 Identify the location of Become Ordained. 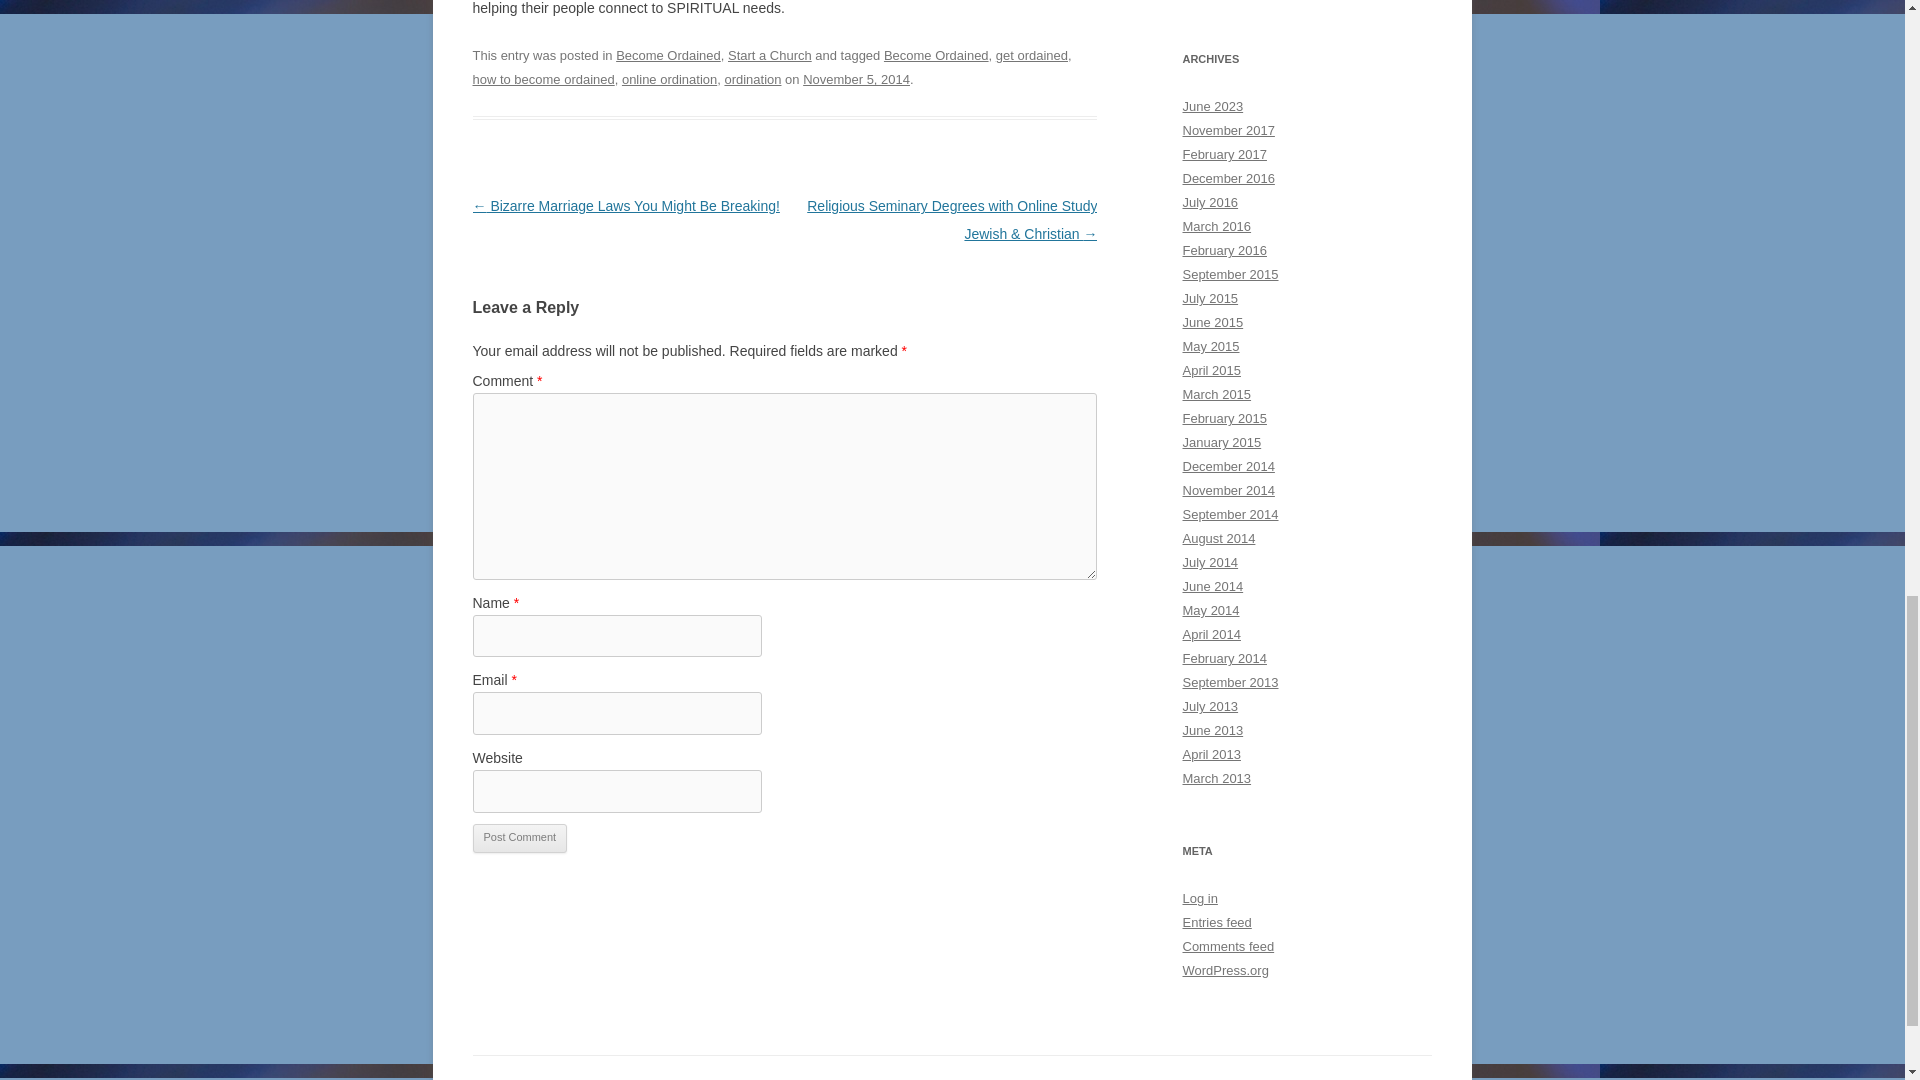
(668, 54).